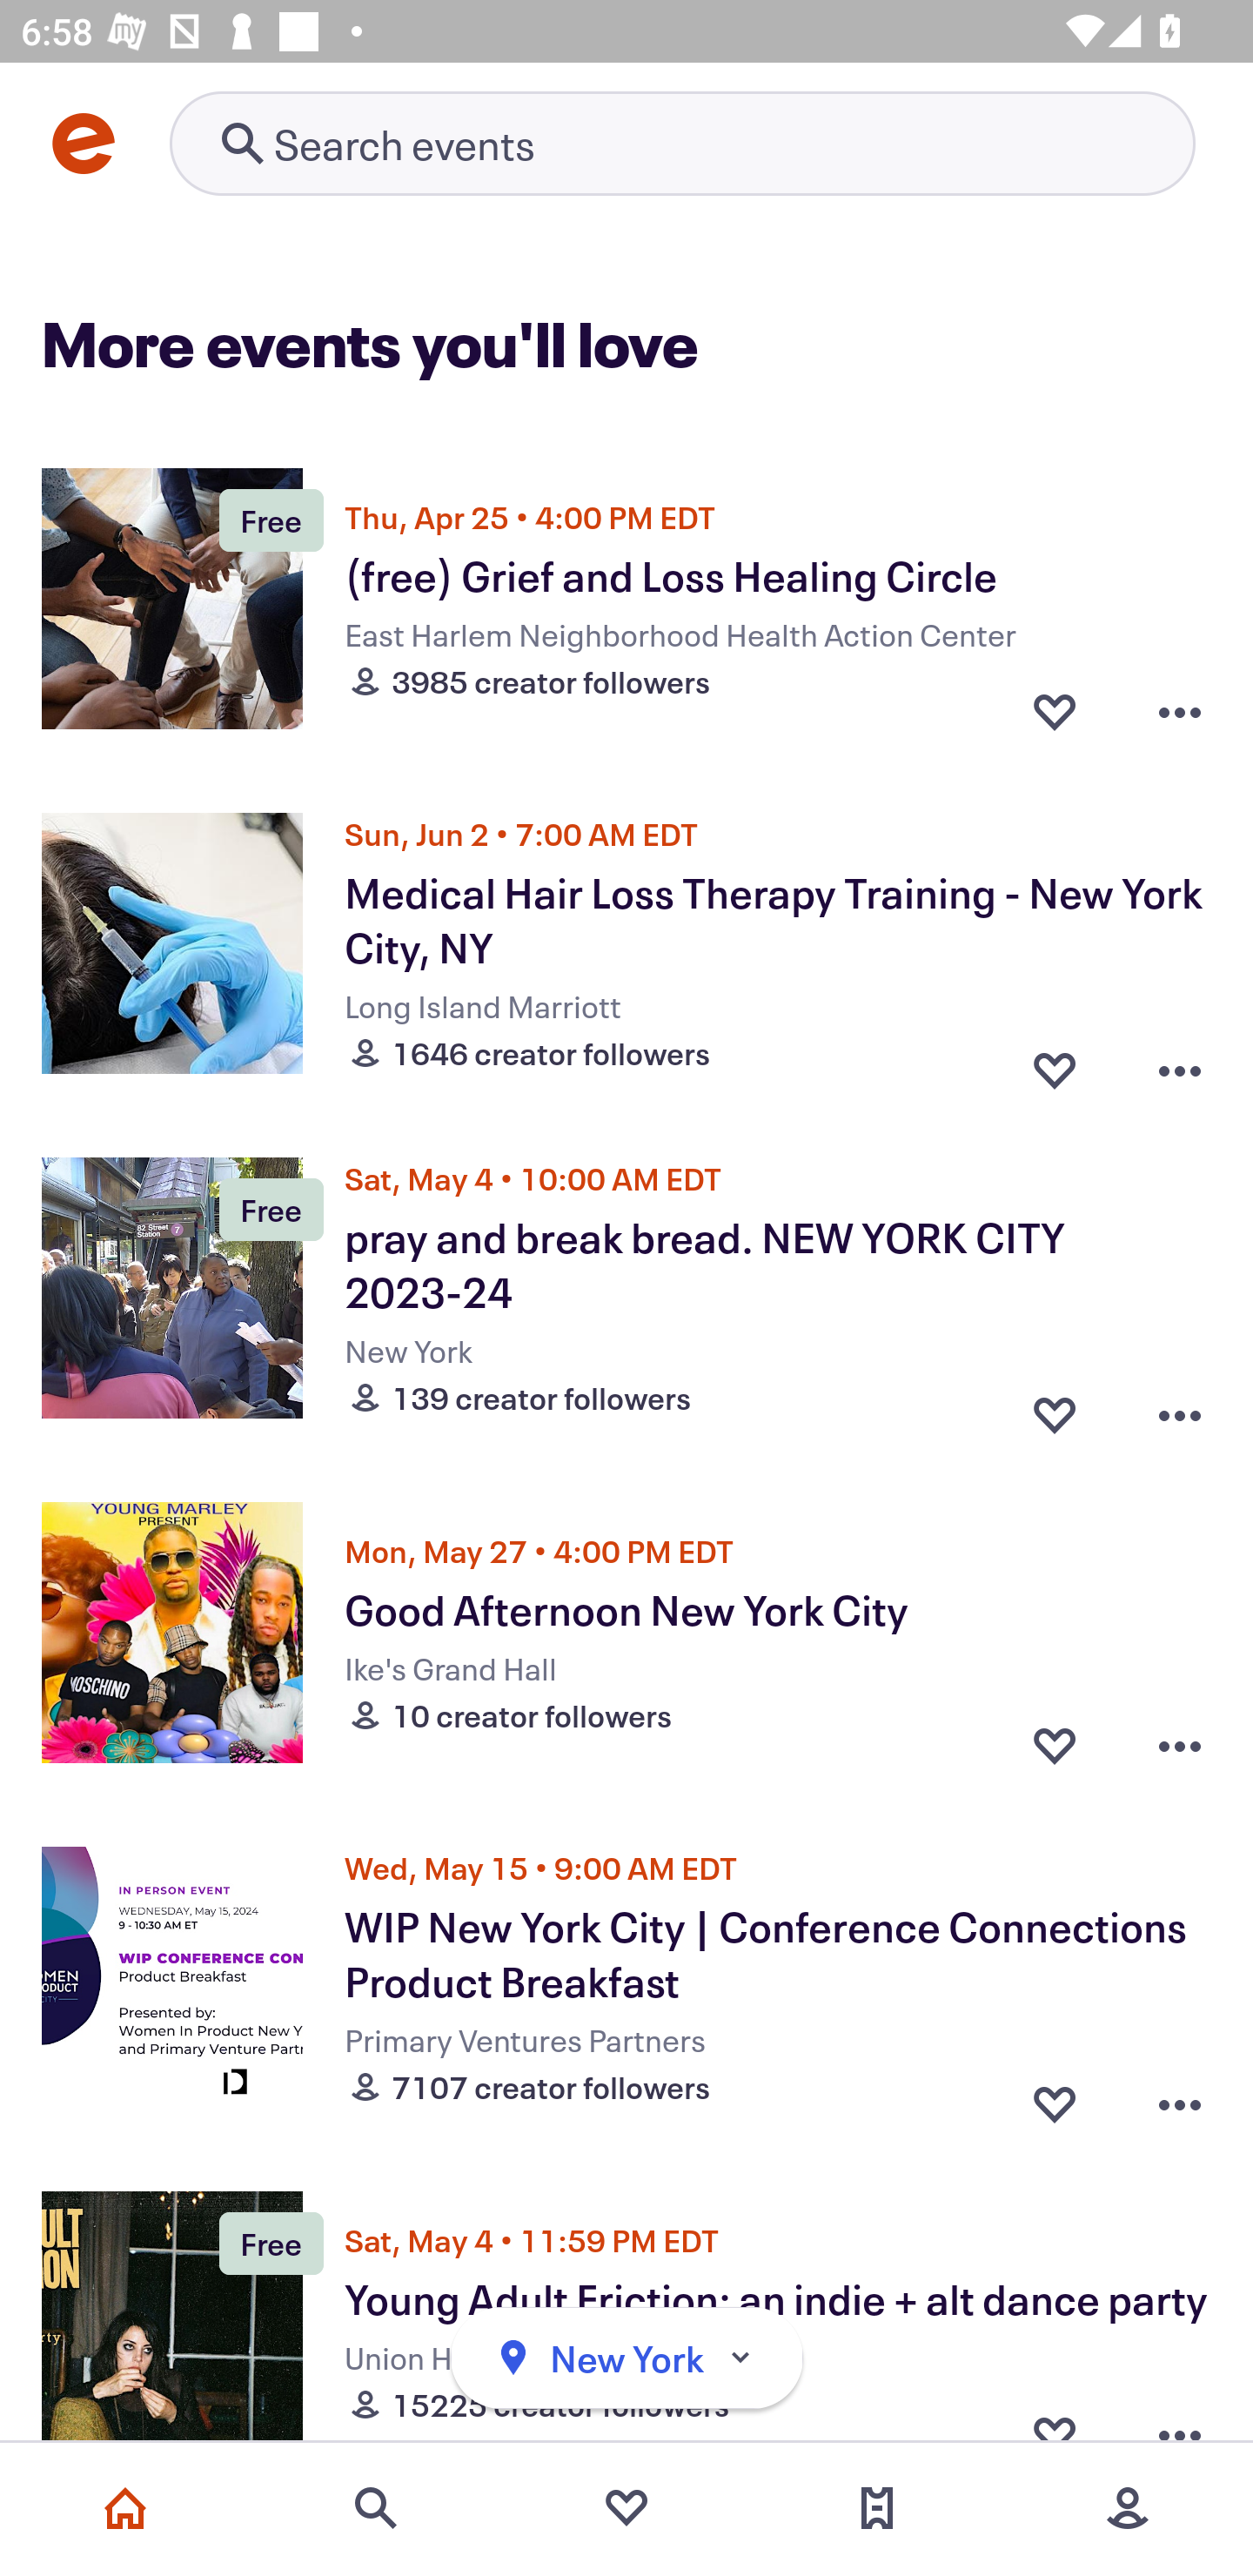  Describe the element at coordinates (1055, 709) in the screenshot. I see `Favorite button` at that location.